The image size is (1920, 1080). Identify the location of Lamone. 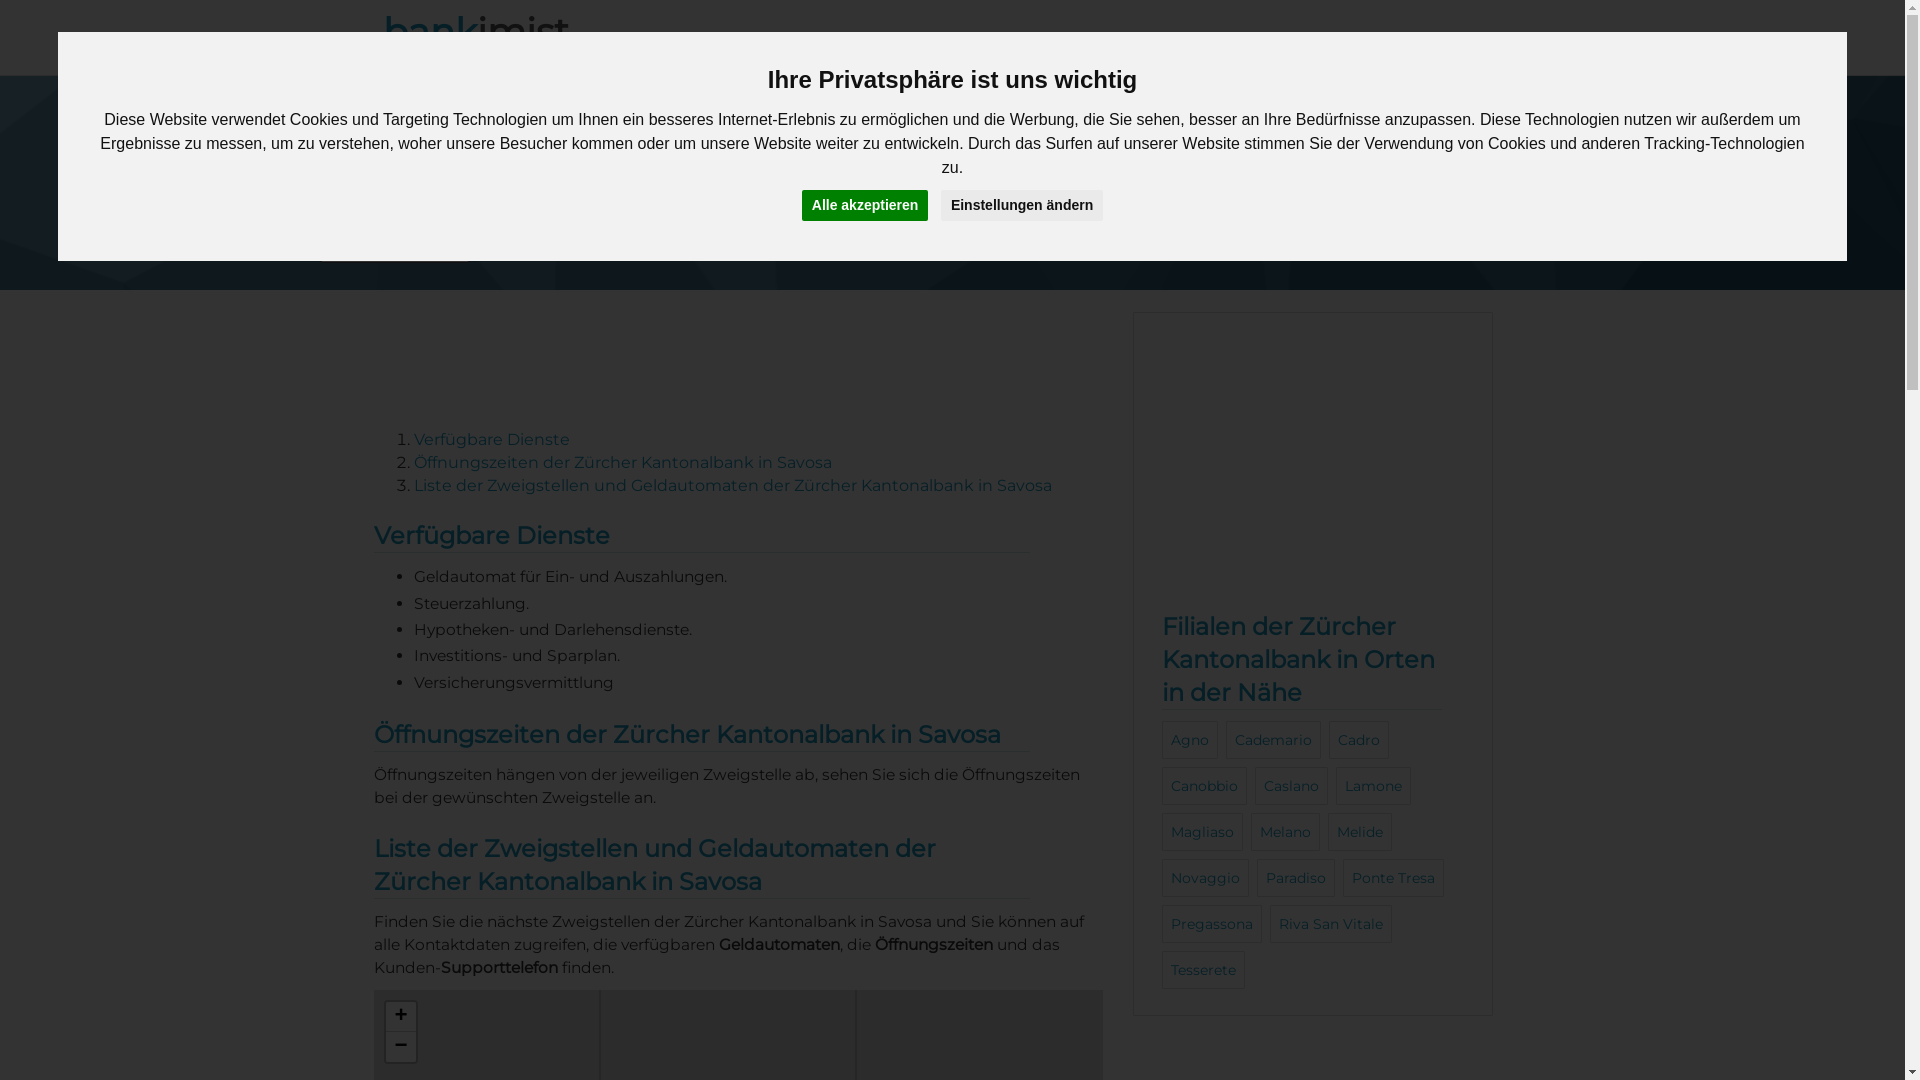
(1374, 786).